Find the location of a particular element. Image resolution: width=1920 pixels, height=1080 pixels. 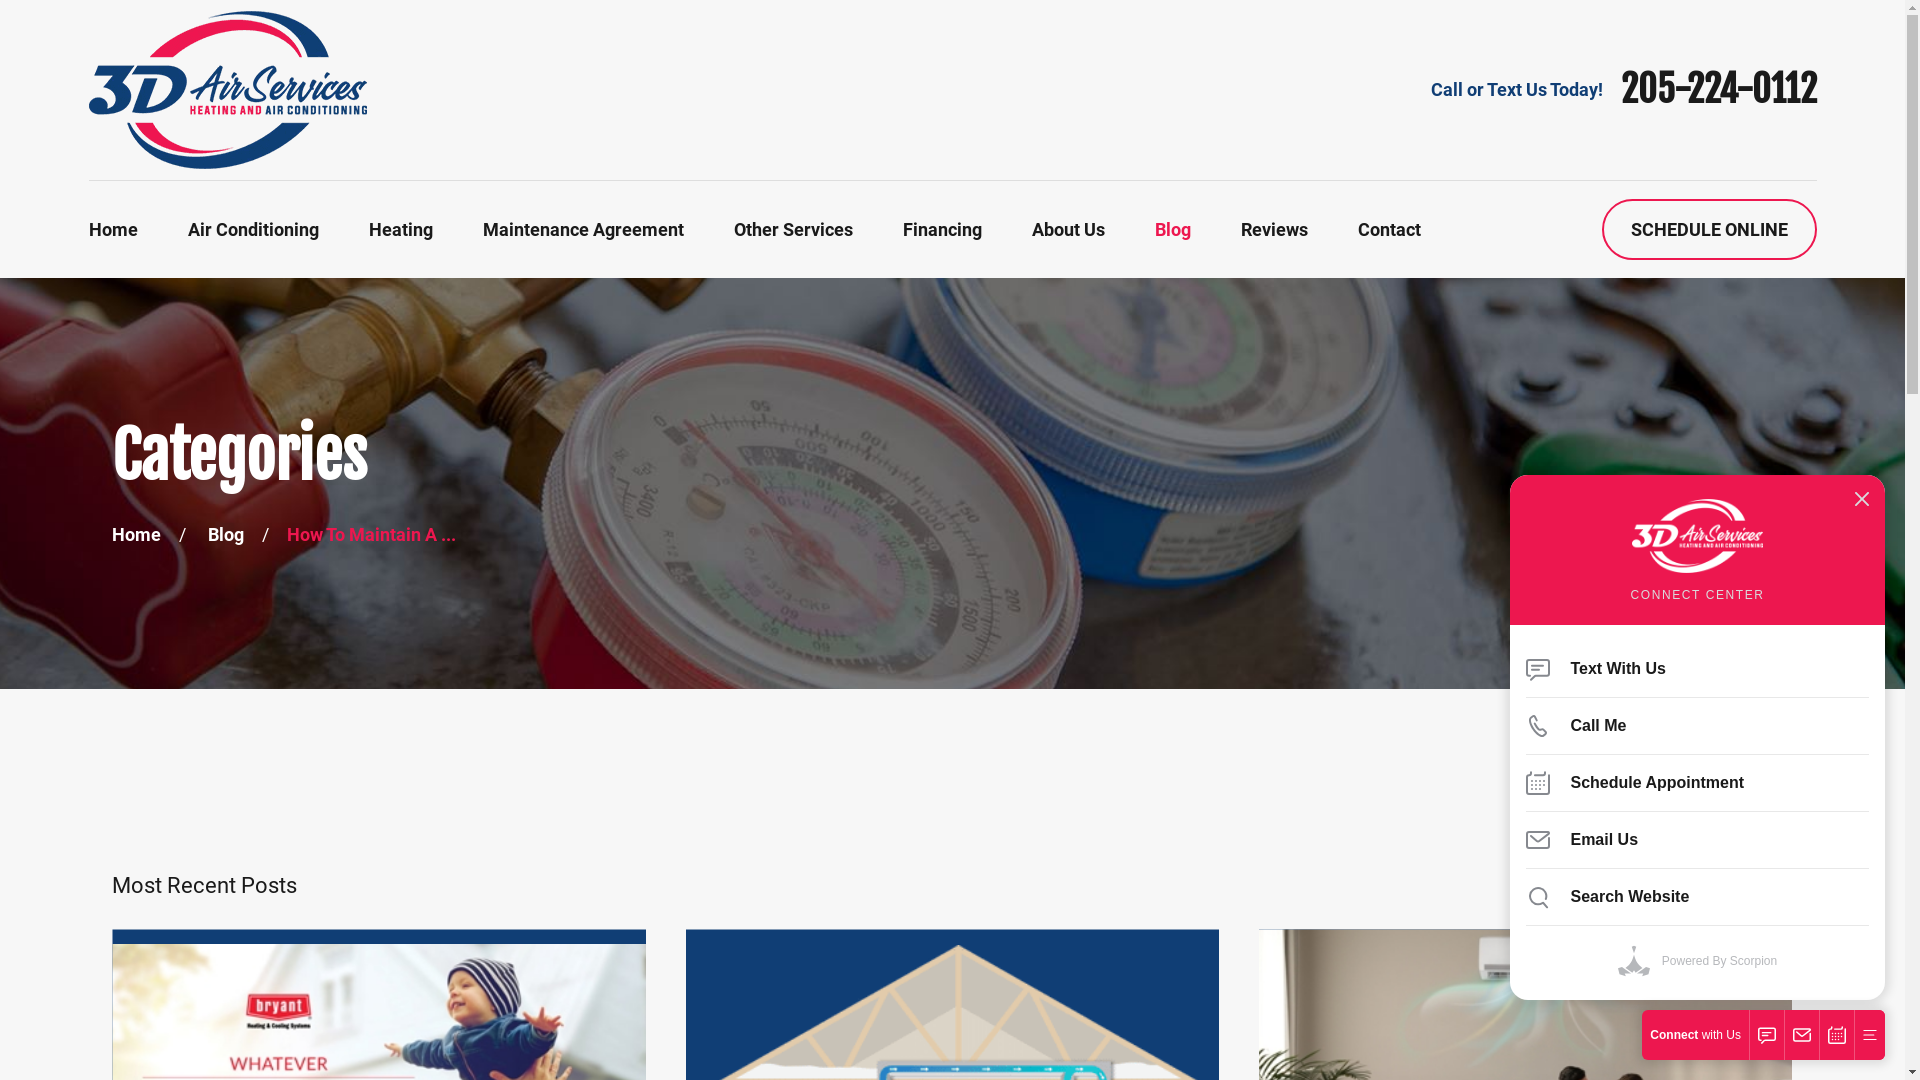

Contact is located at coordinates (1390, 230).